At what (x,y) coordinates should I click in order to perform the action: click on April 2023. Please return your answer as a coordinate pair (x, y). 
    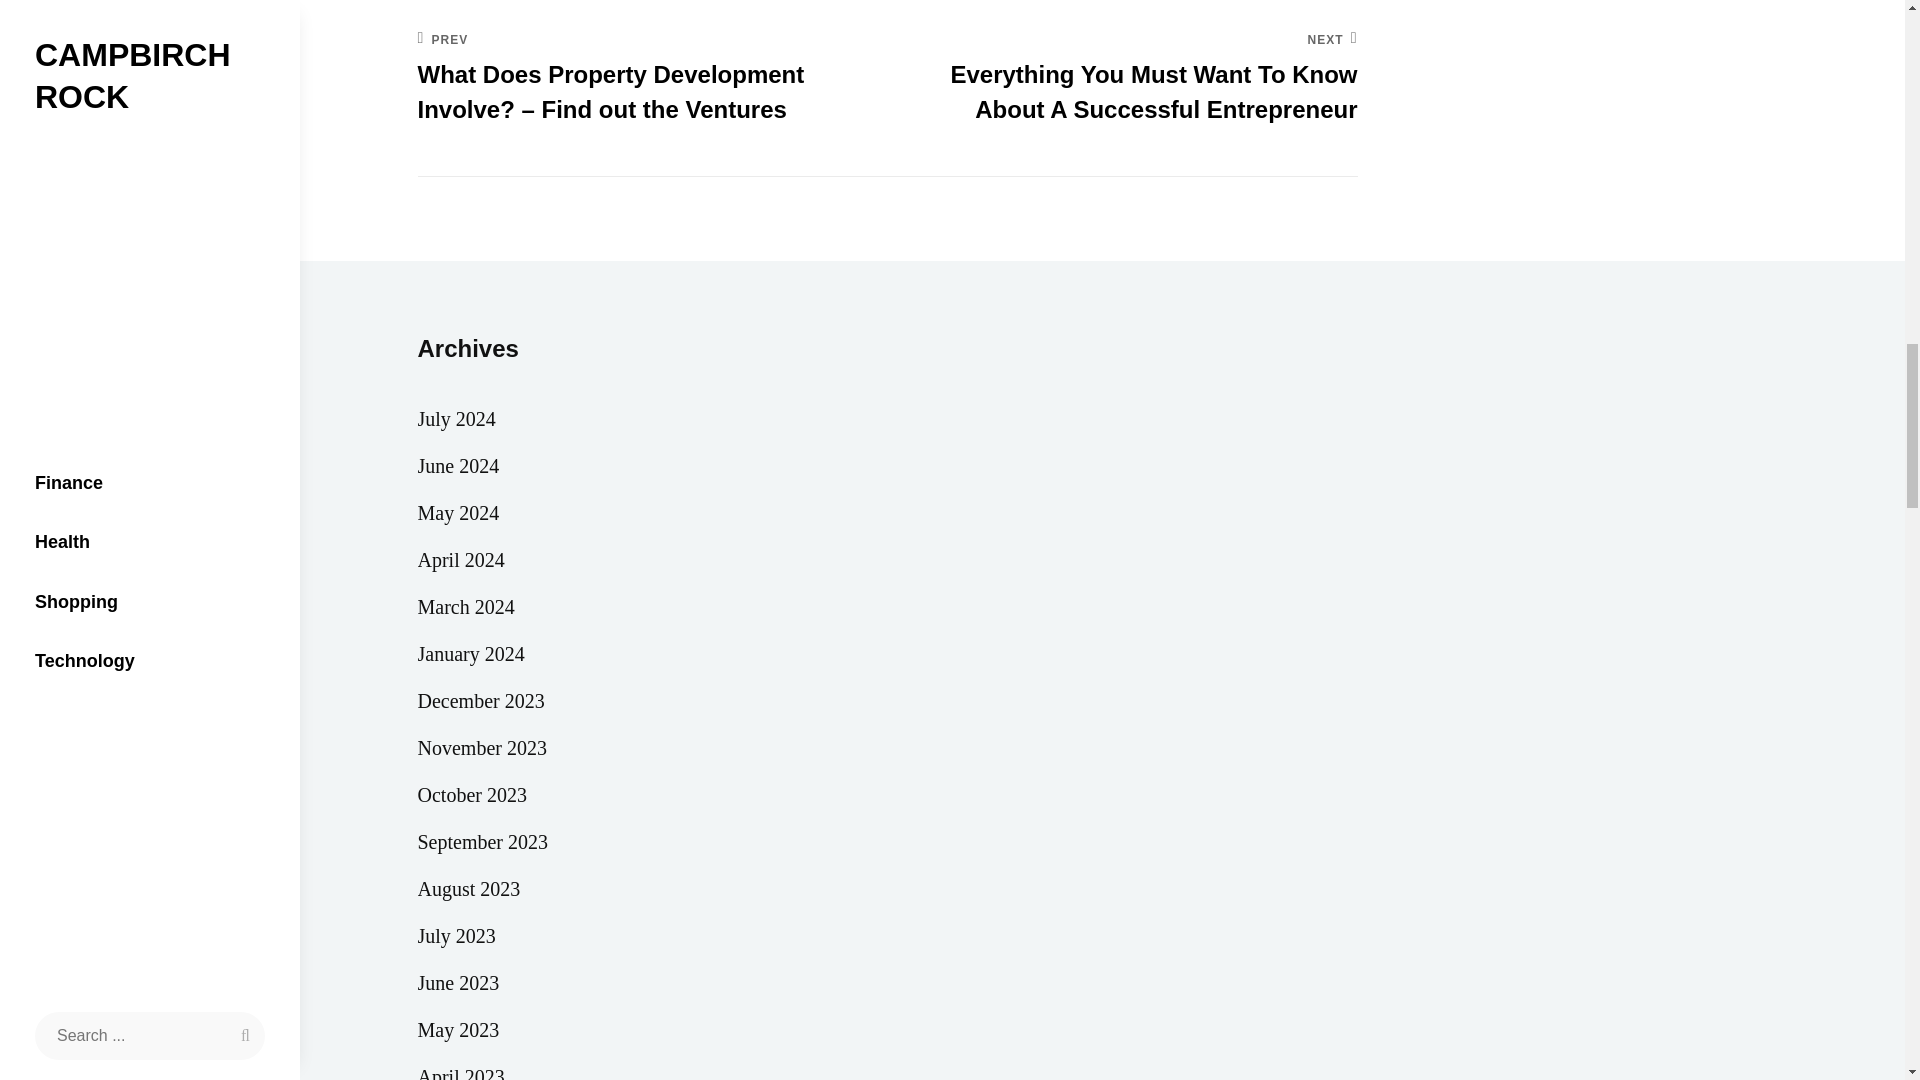
    Looking at the image, I should click on (461, 1070).